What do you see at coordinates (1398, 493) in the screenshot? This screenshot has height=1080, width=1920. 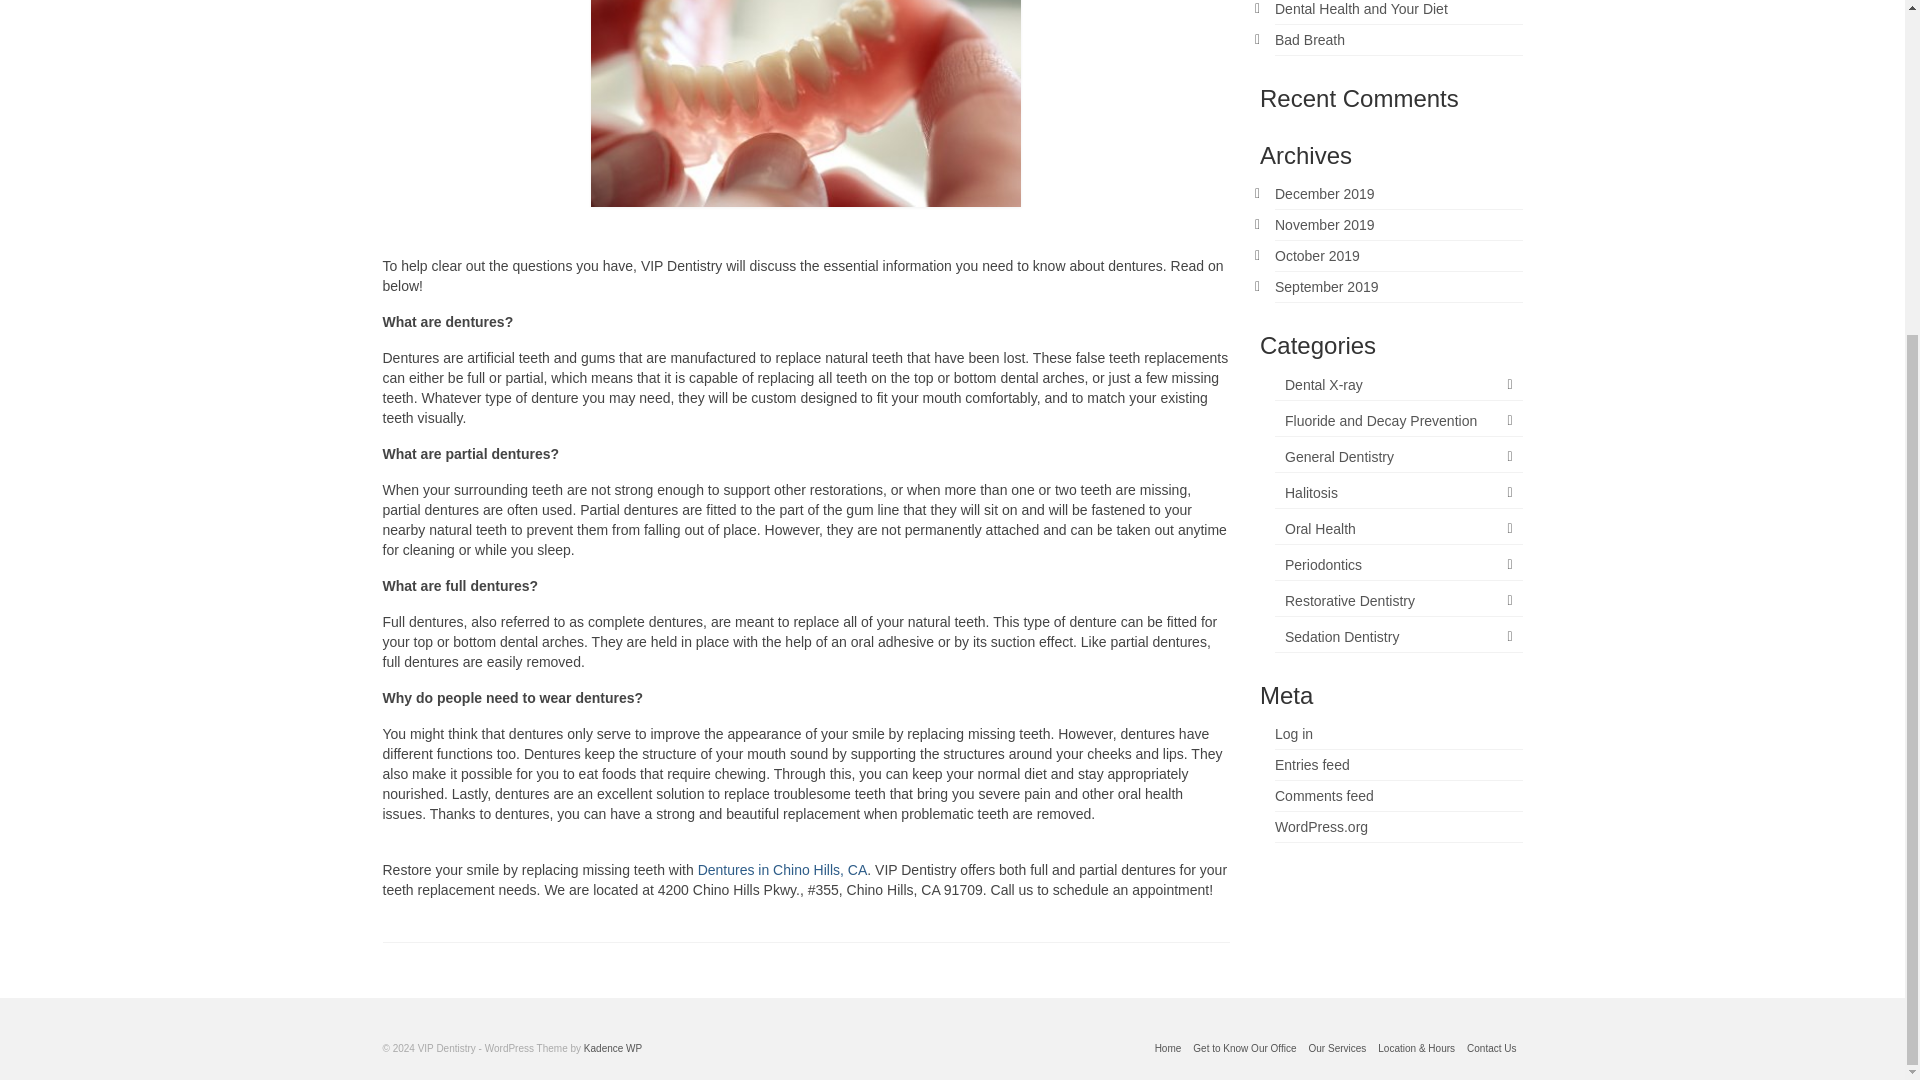 I see `Halitosis` at bounding box center [1398, 493].